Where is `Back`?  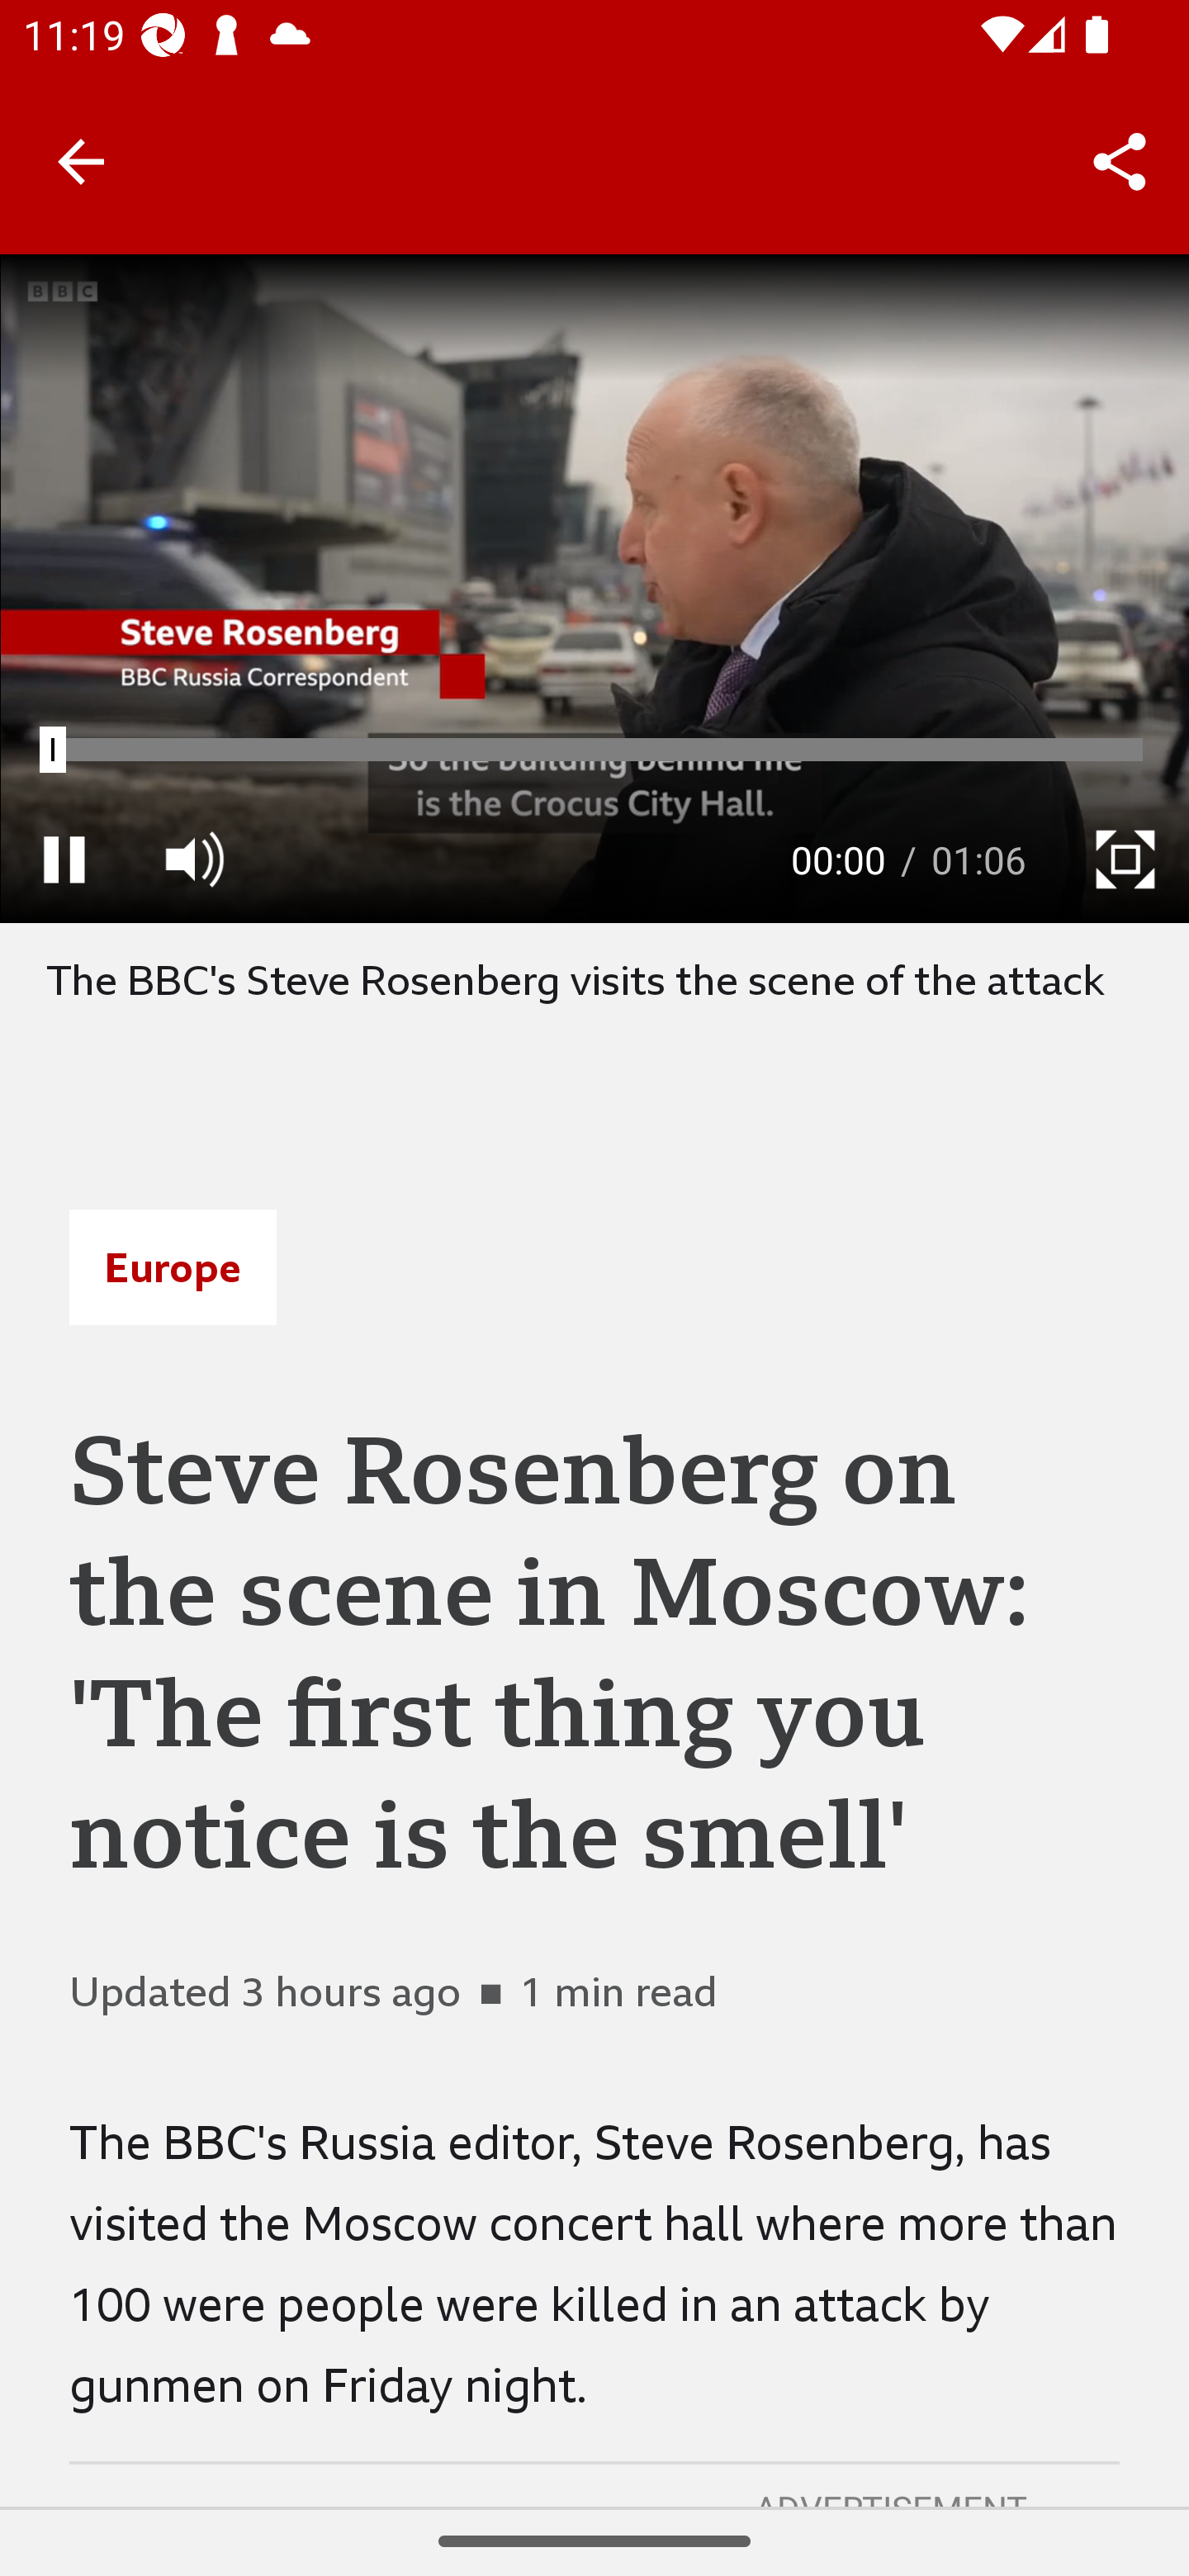
Back is located at coordinates (81, 160).